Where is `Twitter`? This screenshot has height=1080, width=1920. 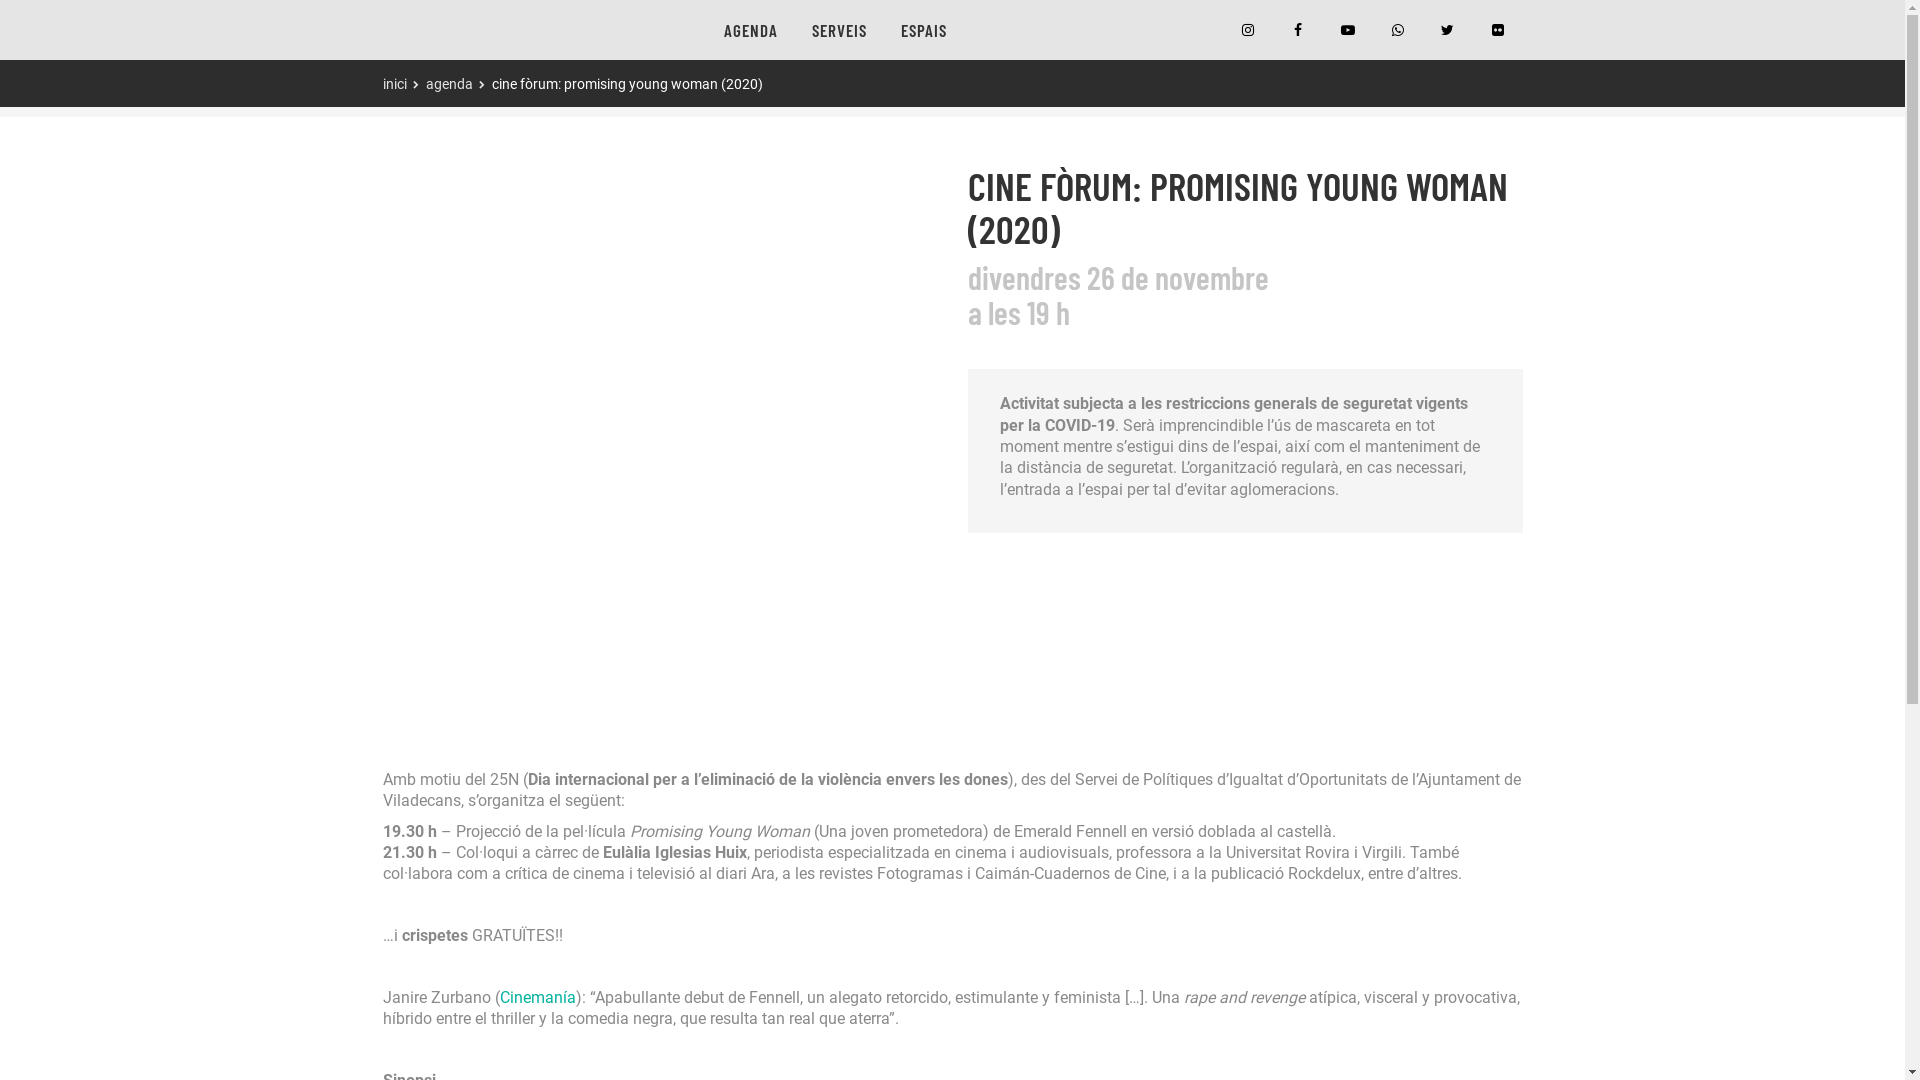
Twitter is located at coordinates (1447, 30).